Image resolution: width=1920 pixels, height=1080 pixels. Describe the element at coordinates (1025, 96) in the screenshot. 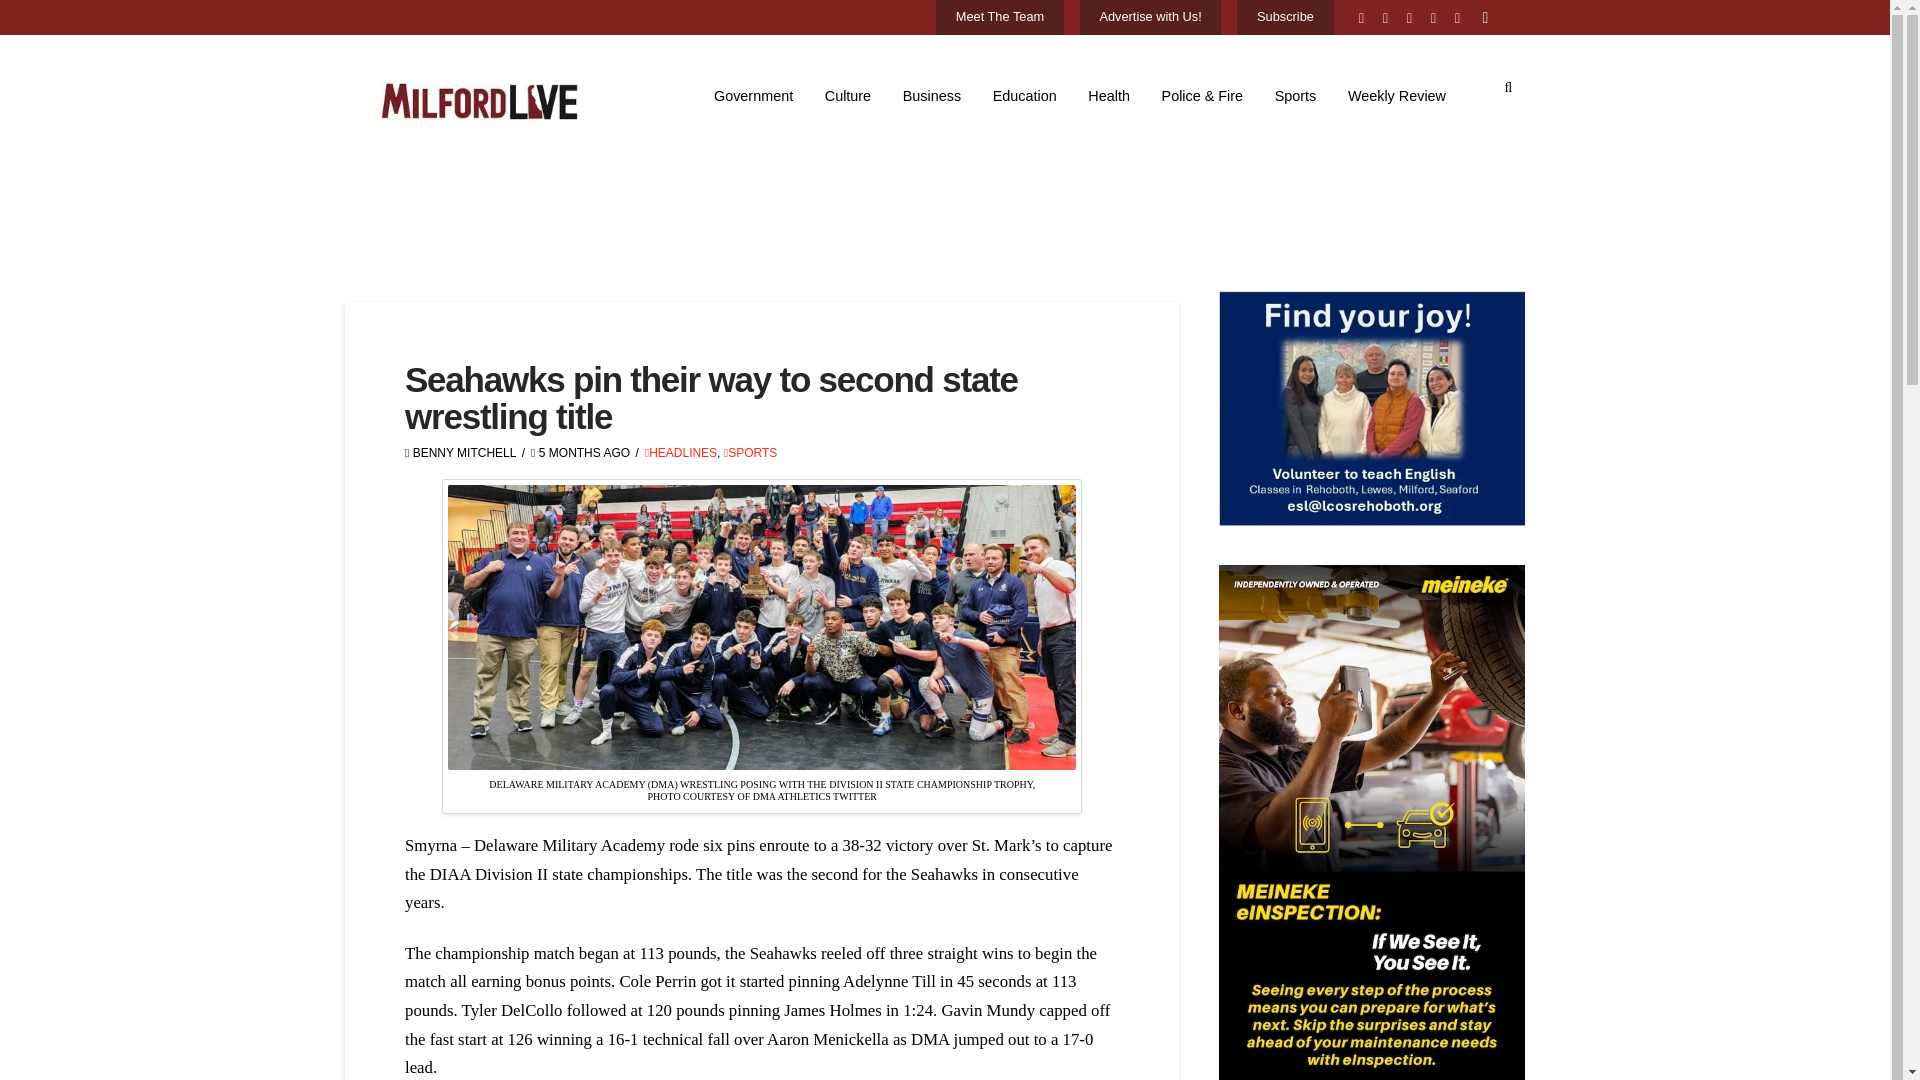

I see `Education` at that location.